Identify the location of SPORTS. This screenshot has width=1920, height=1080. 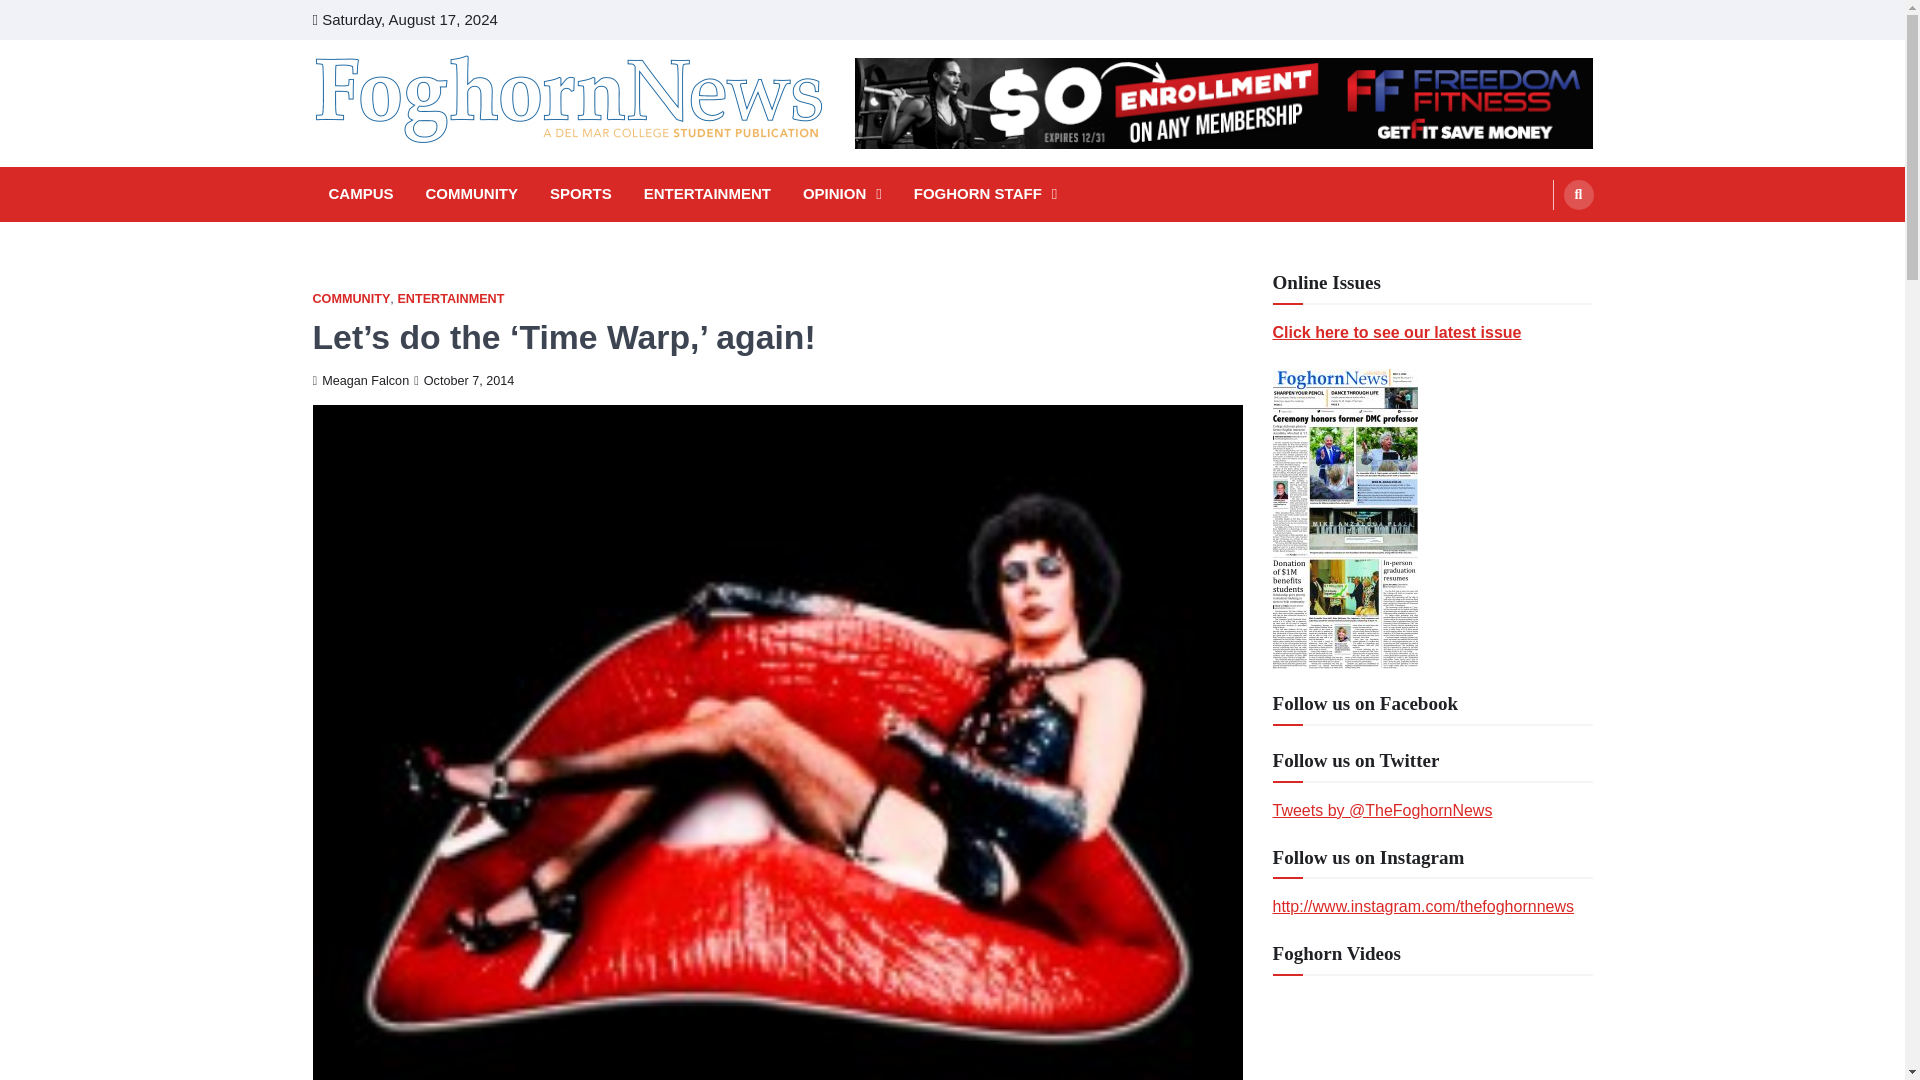
(580, 194).